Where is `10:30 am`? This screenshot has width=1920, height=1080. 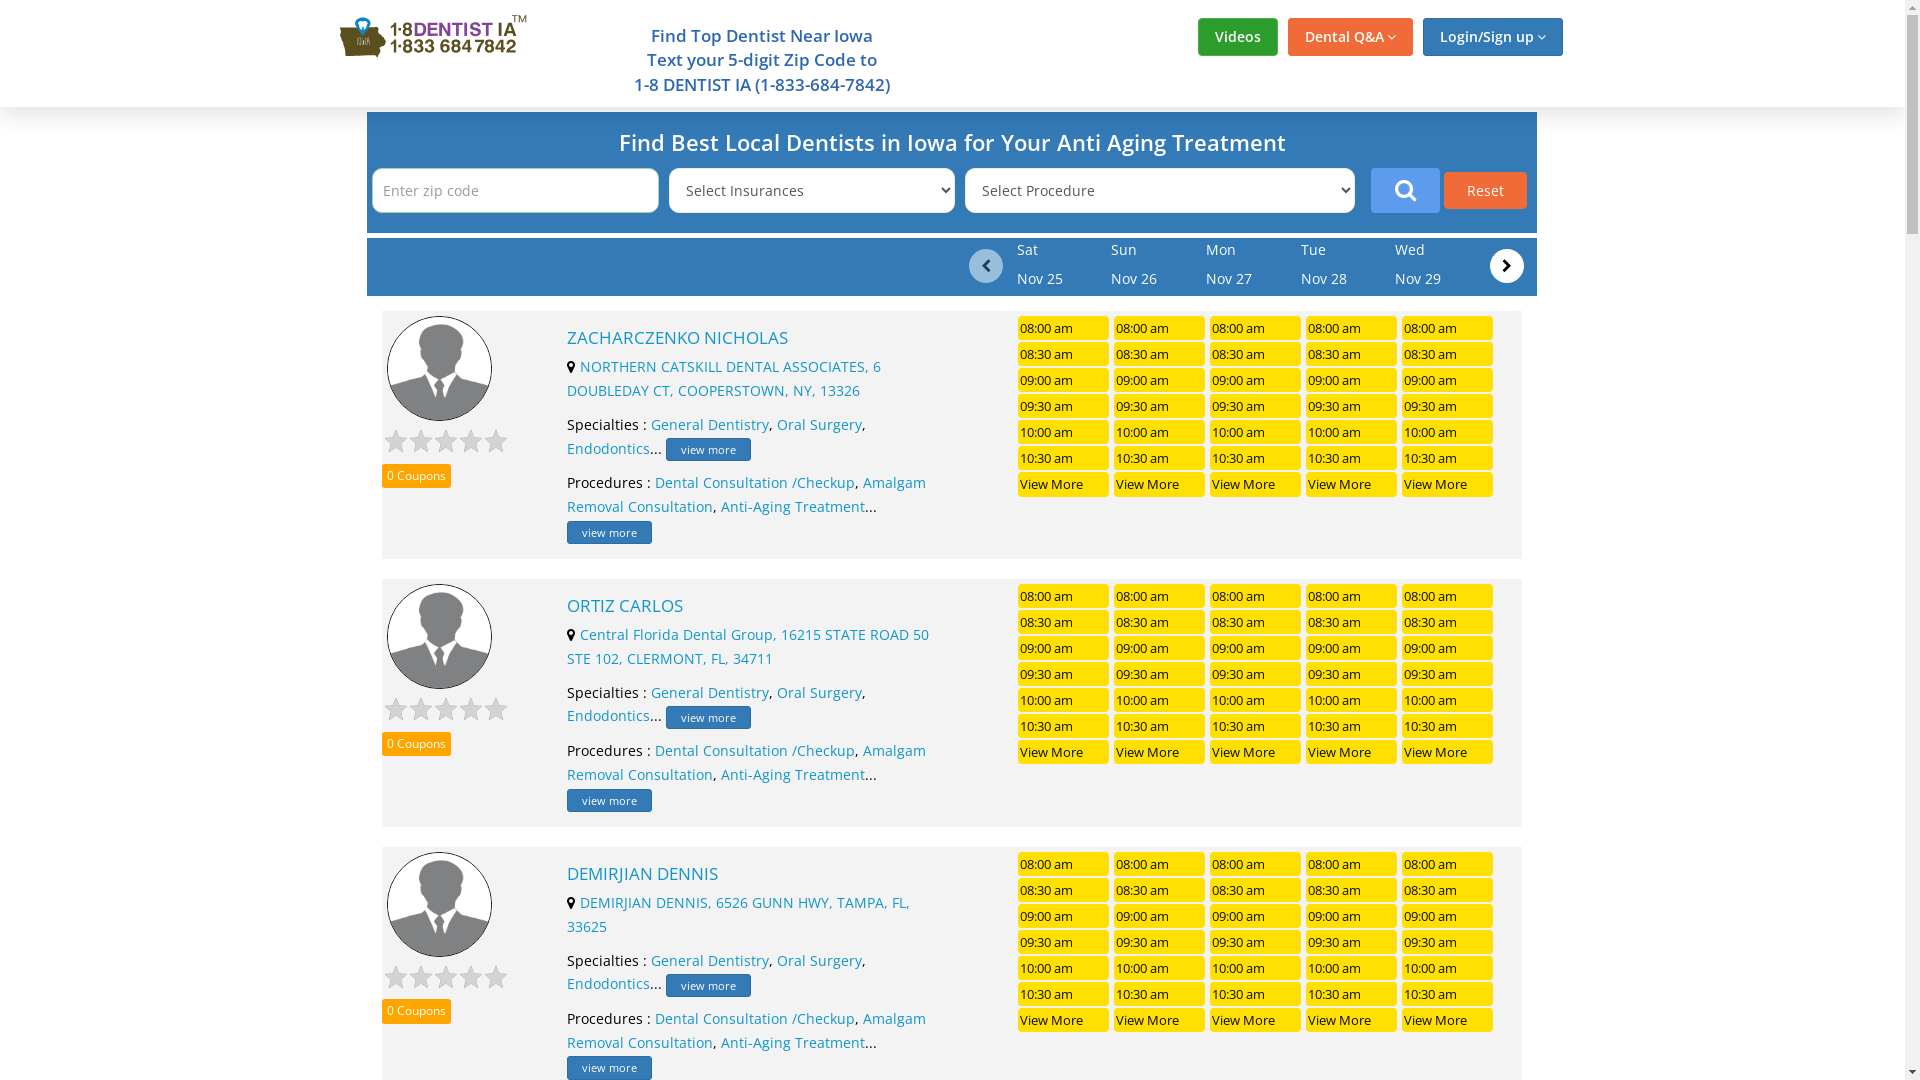 10:30 am is located at coordinates (1352, 458).